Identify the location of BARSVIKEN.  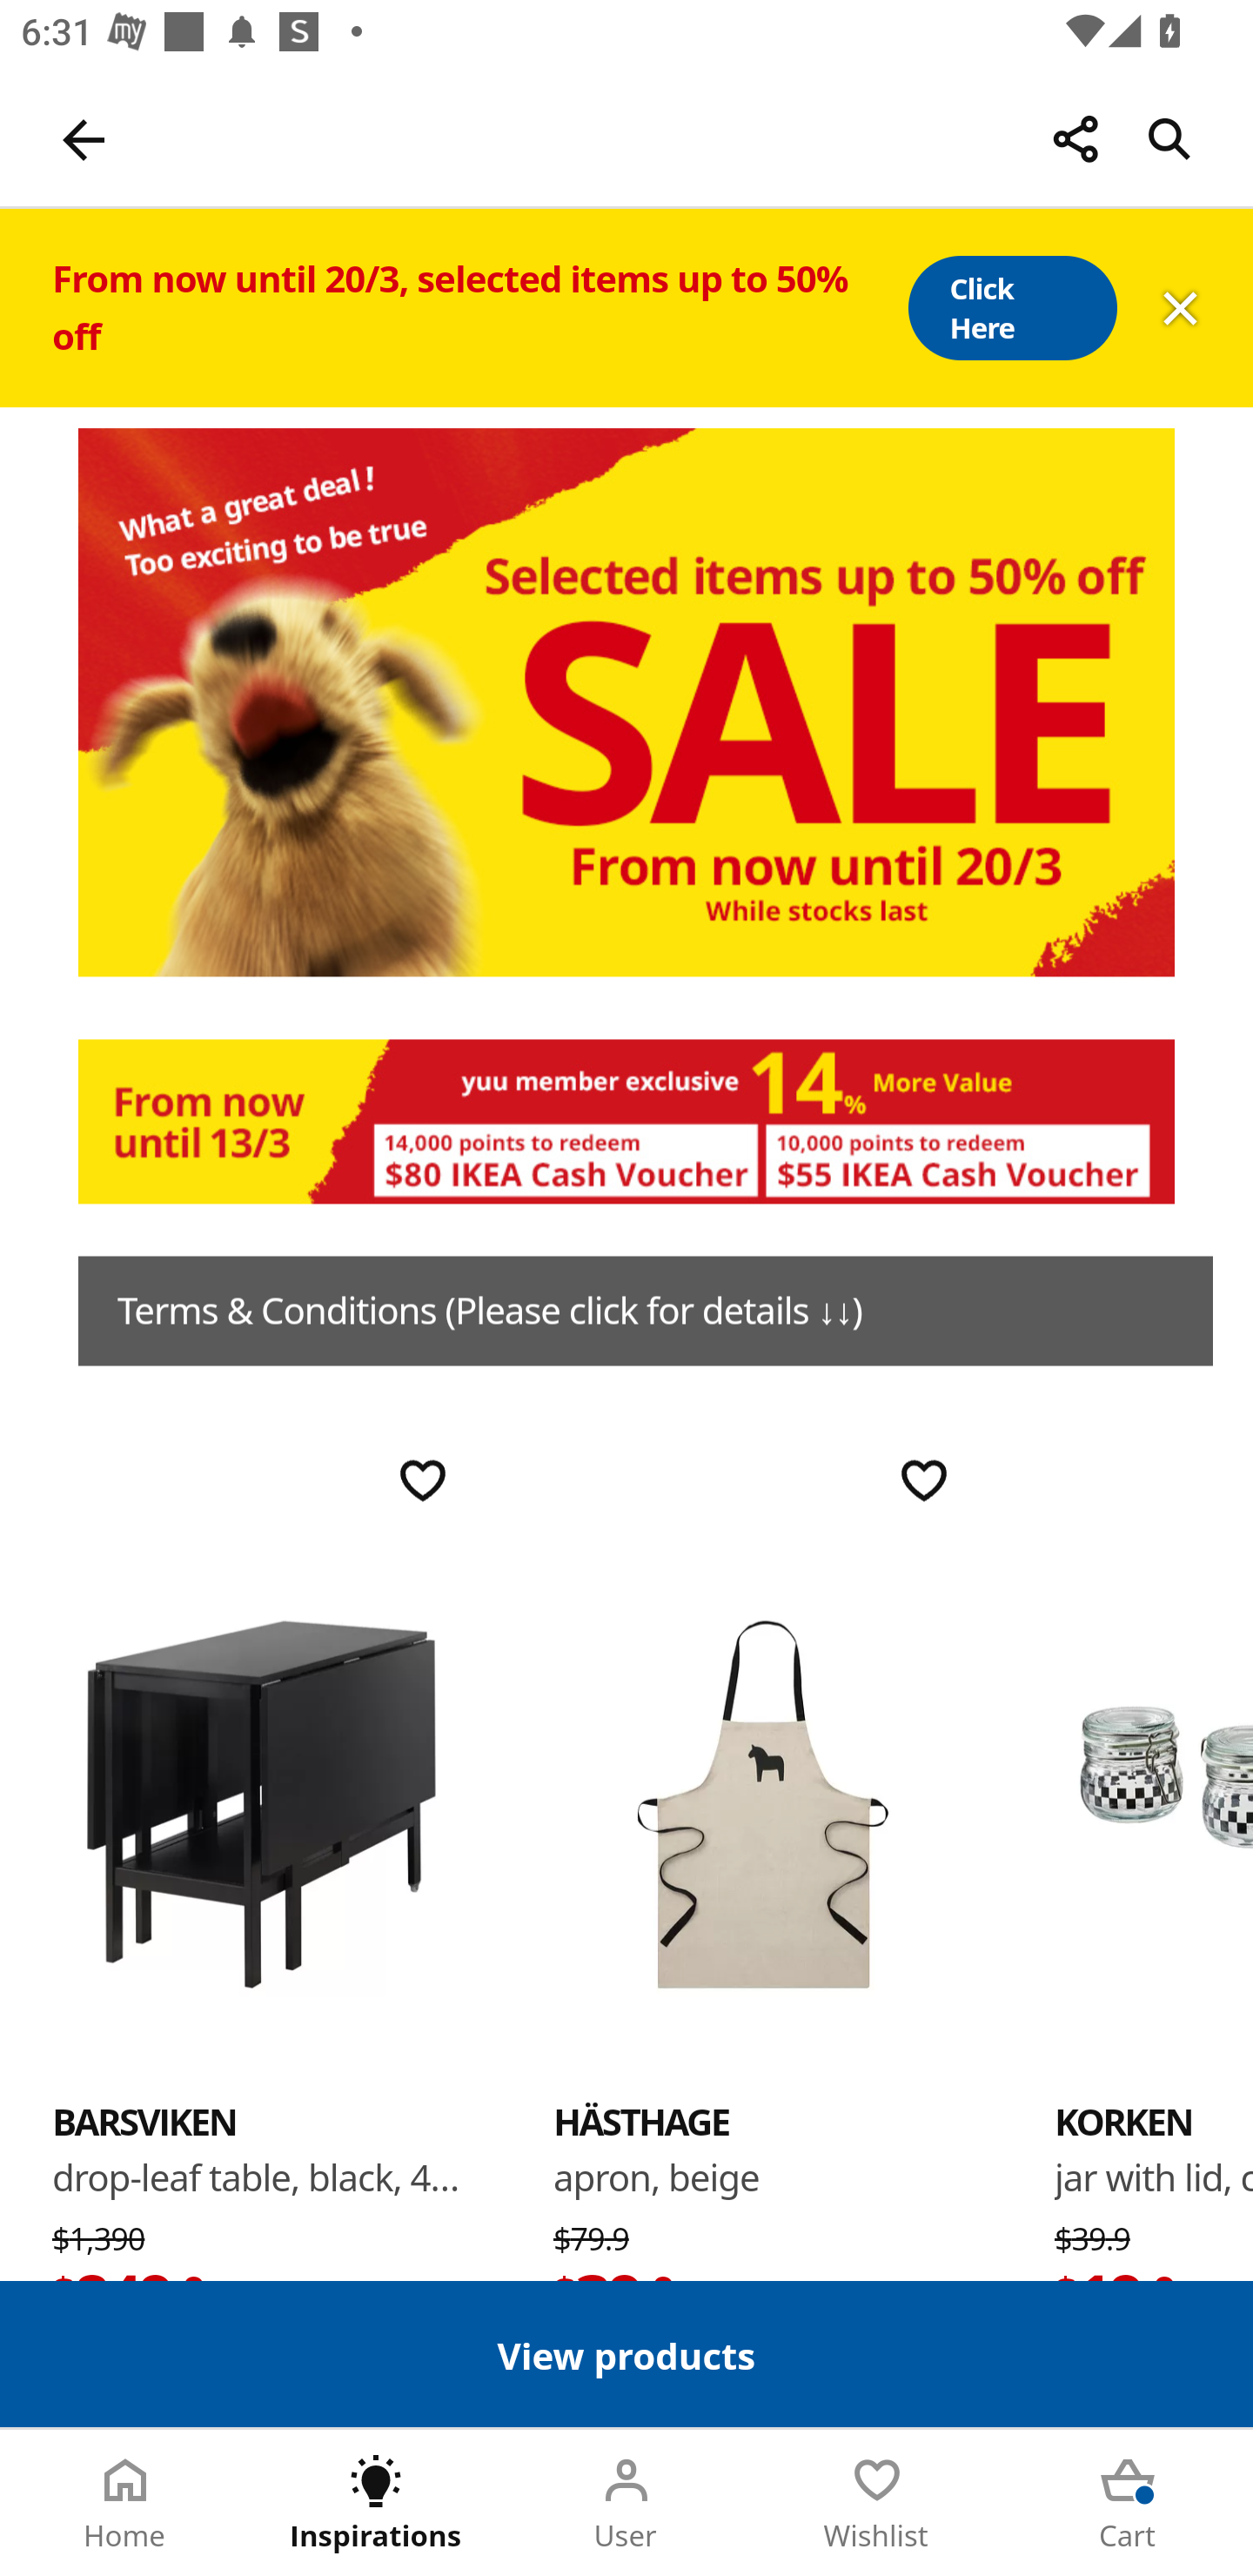
(261, 1801).